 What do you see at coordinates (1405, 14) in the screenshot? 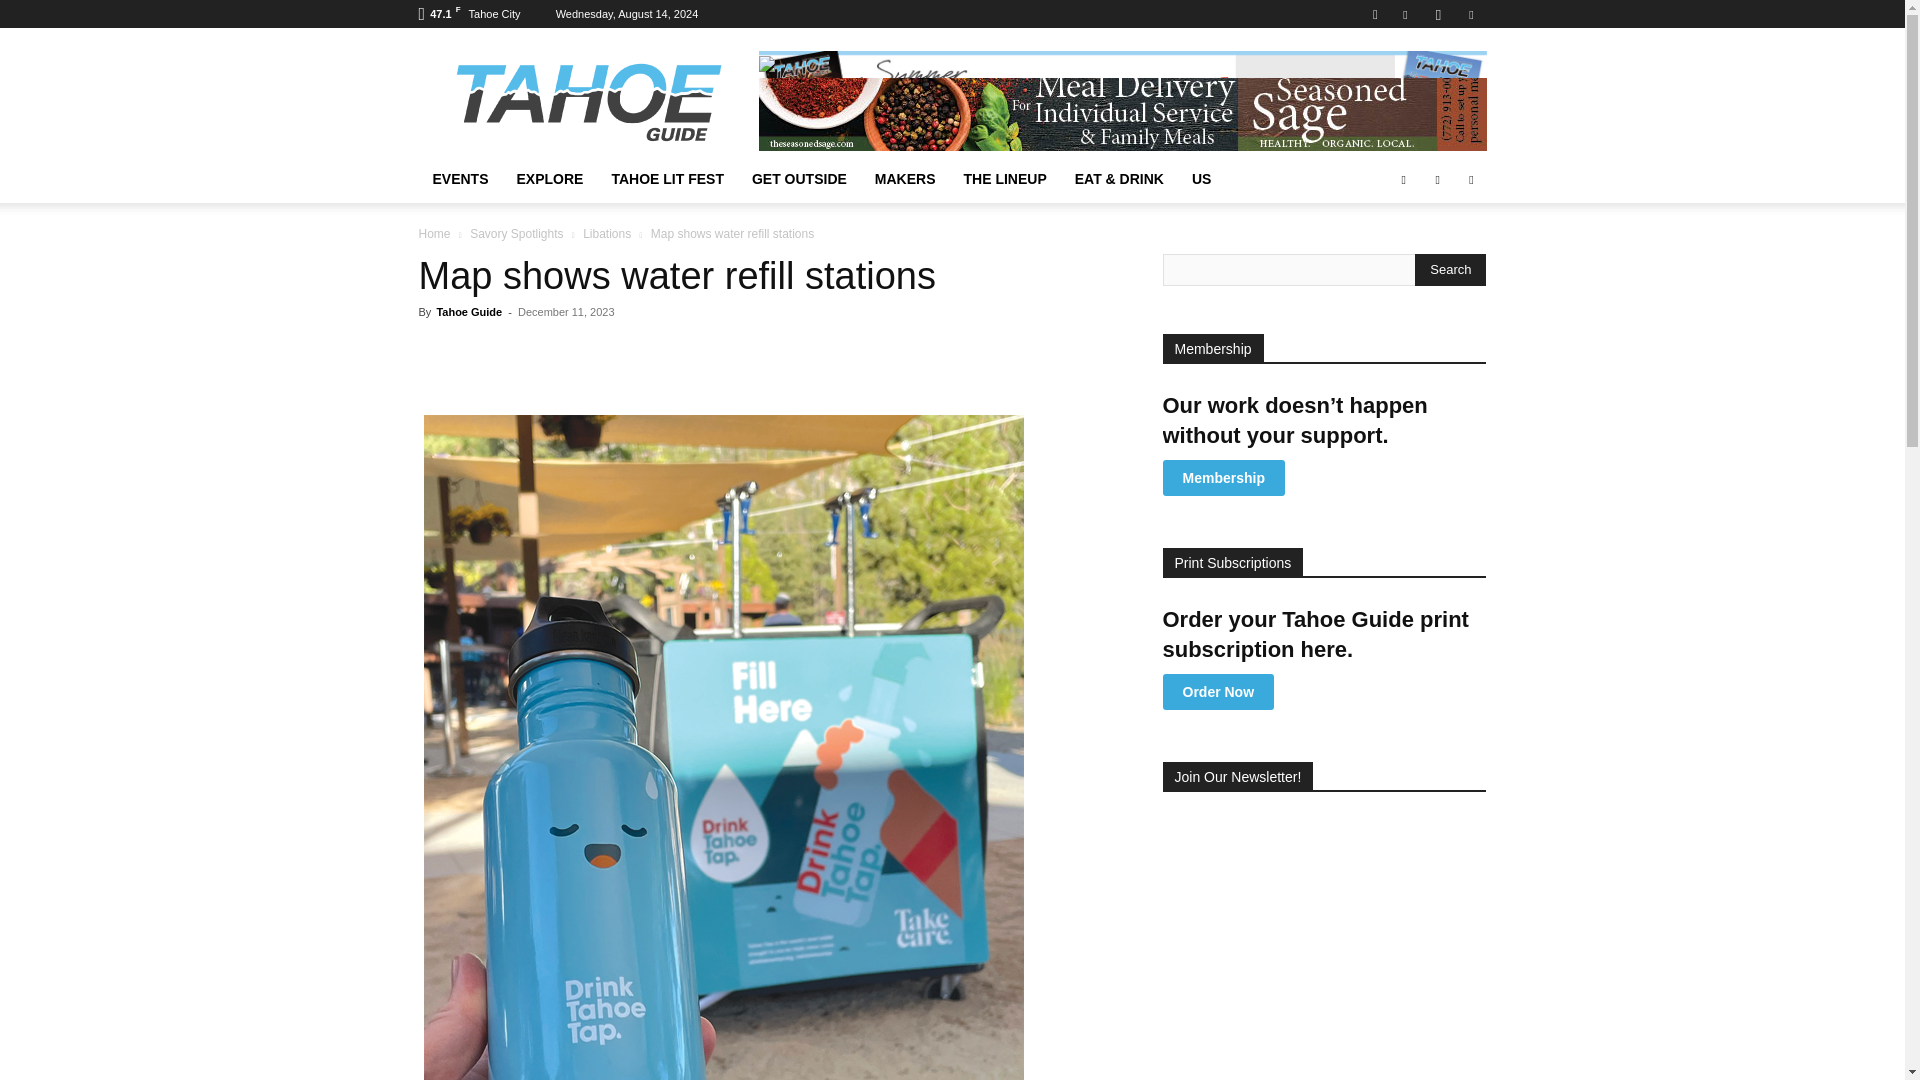
I see `Facebook` at bounding box center [1405, 14].